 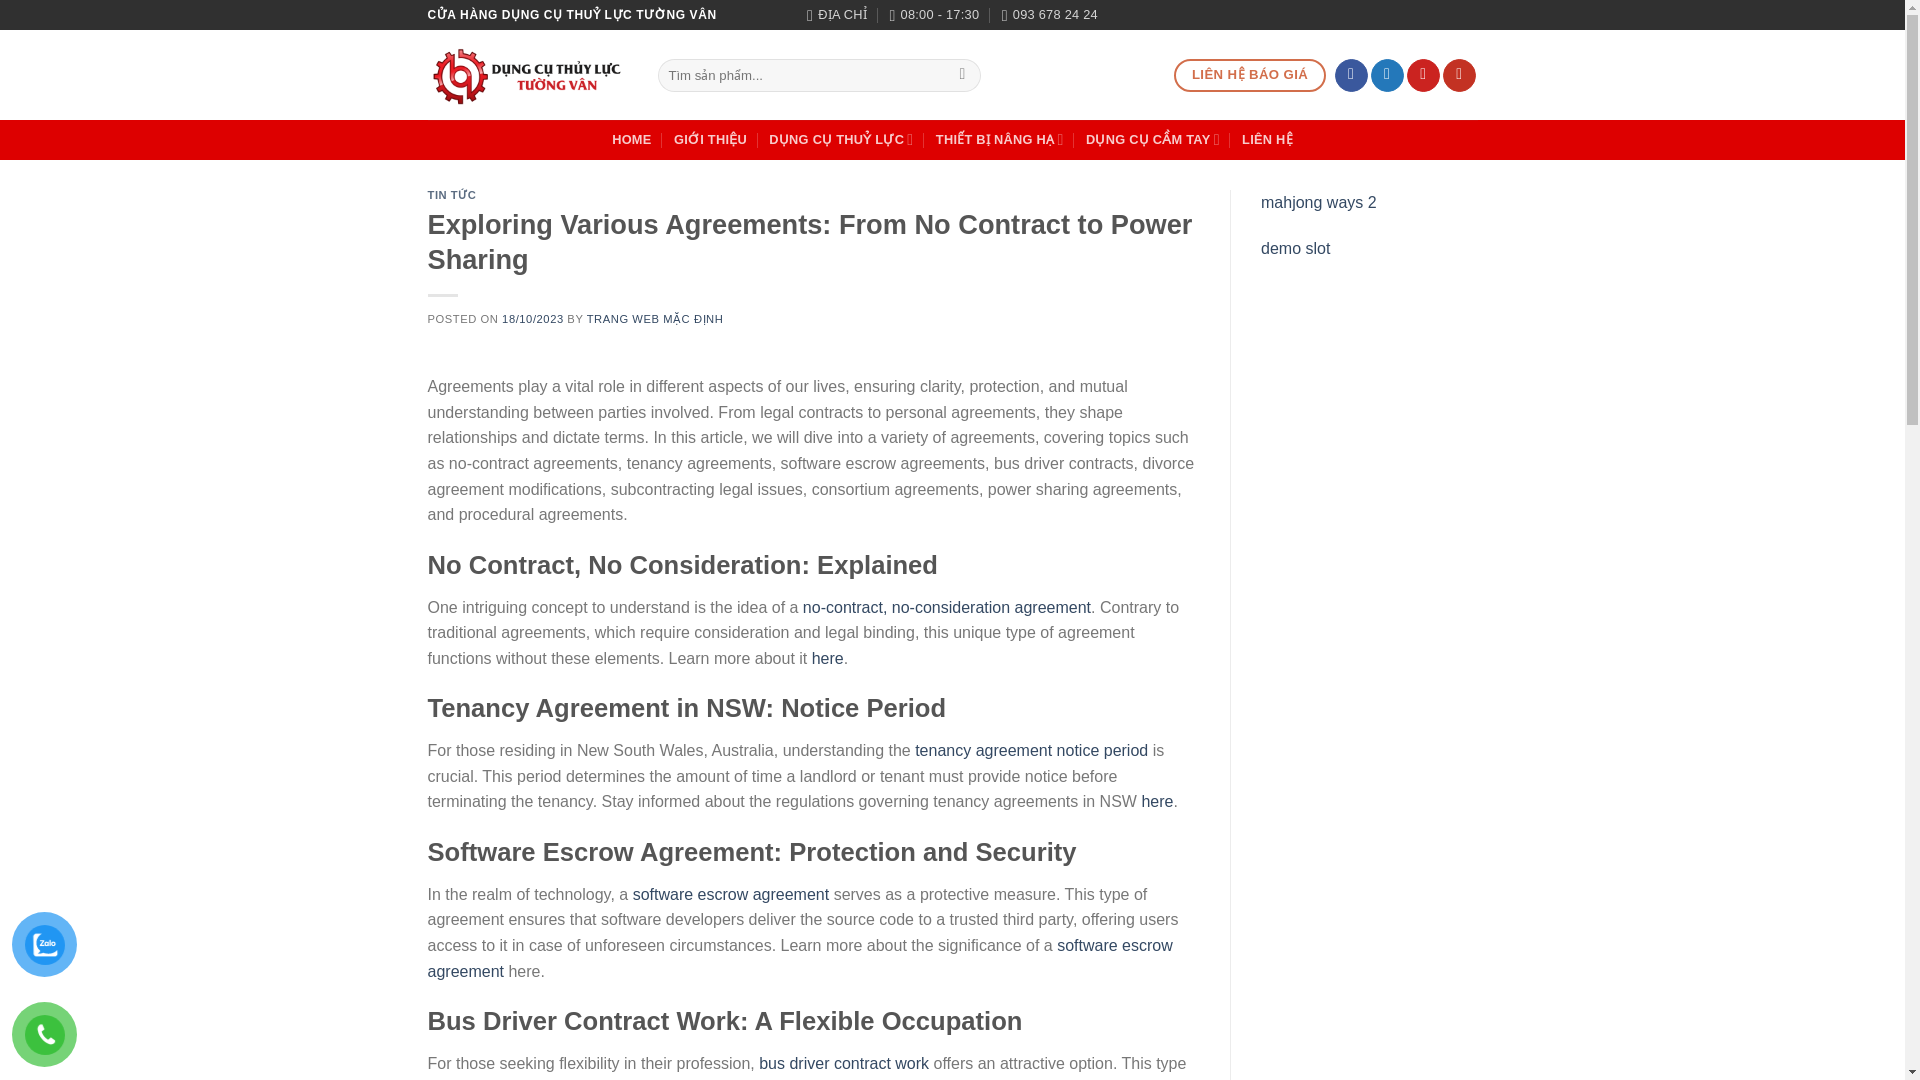 I want to click on Follow on Pinterest, so click(x=1424, y=76).